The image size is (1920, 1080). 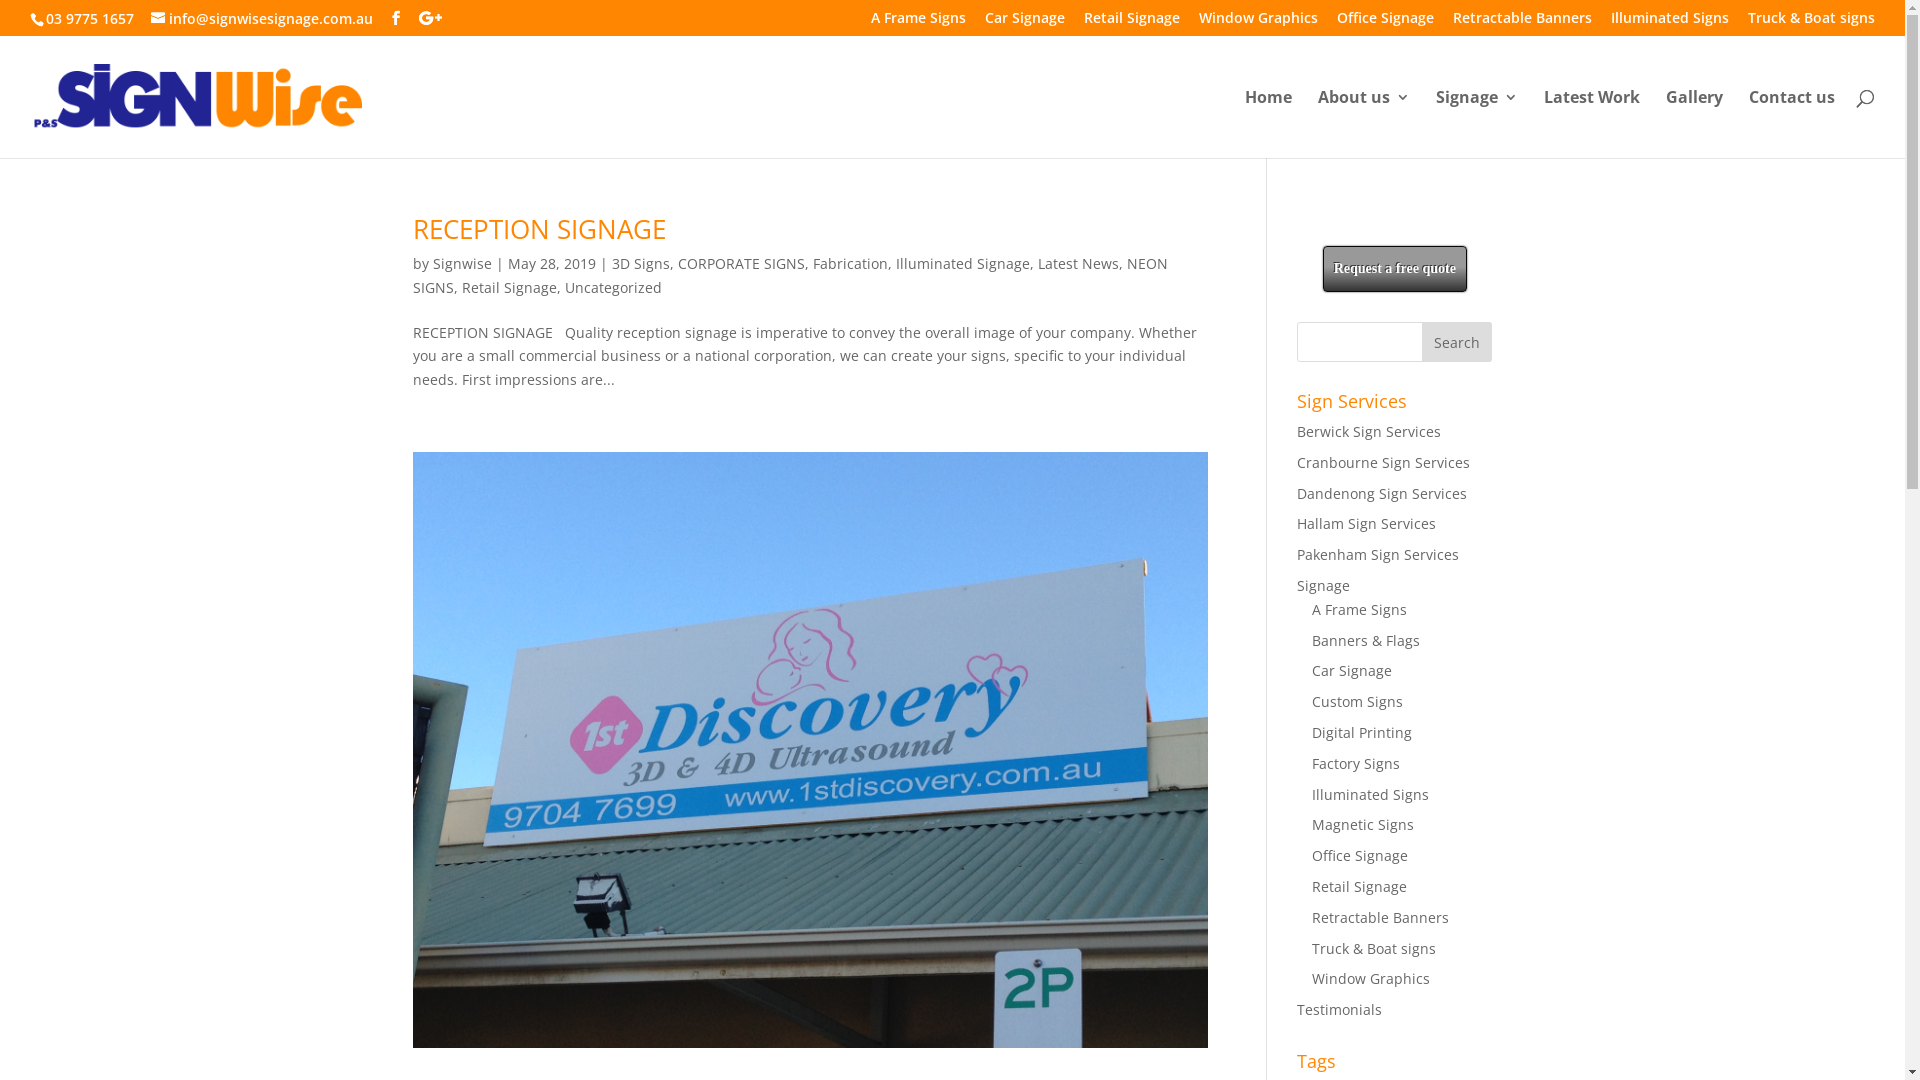 I want to click on Window Graphics, so click(x=1258, y=22).